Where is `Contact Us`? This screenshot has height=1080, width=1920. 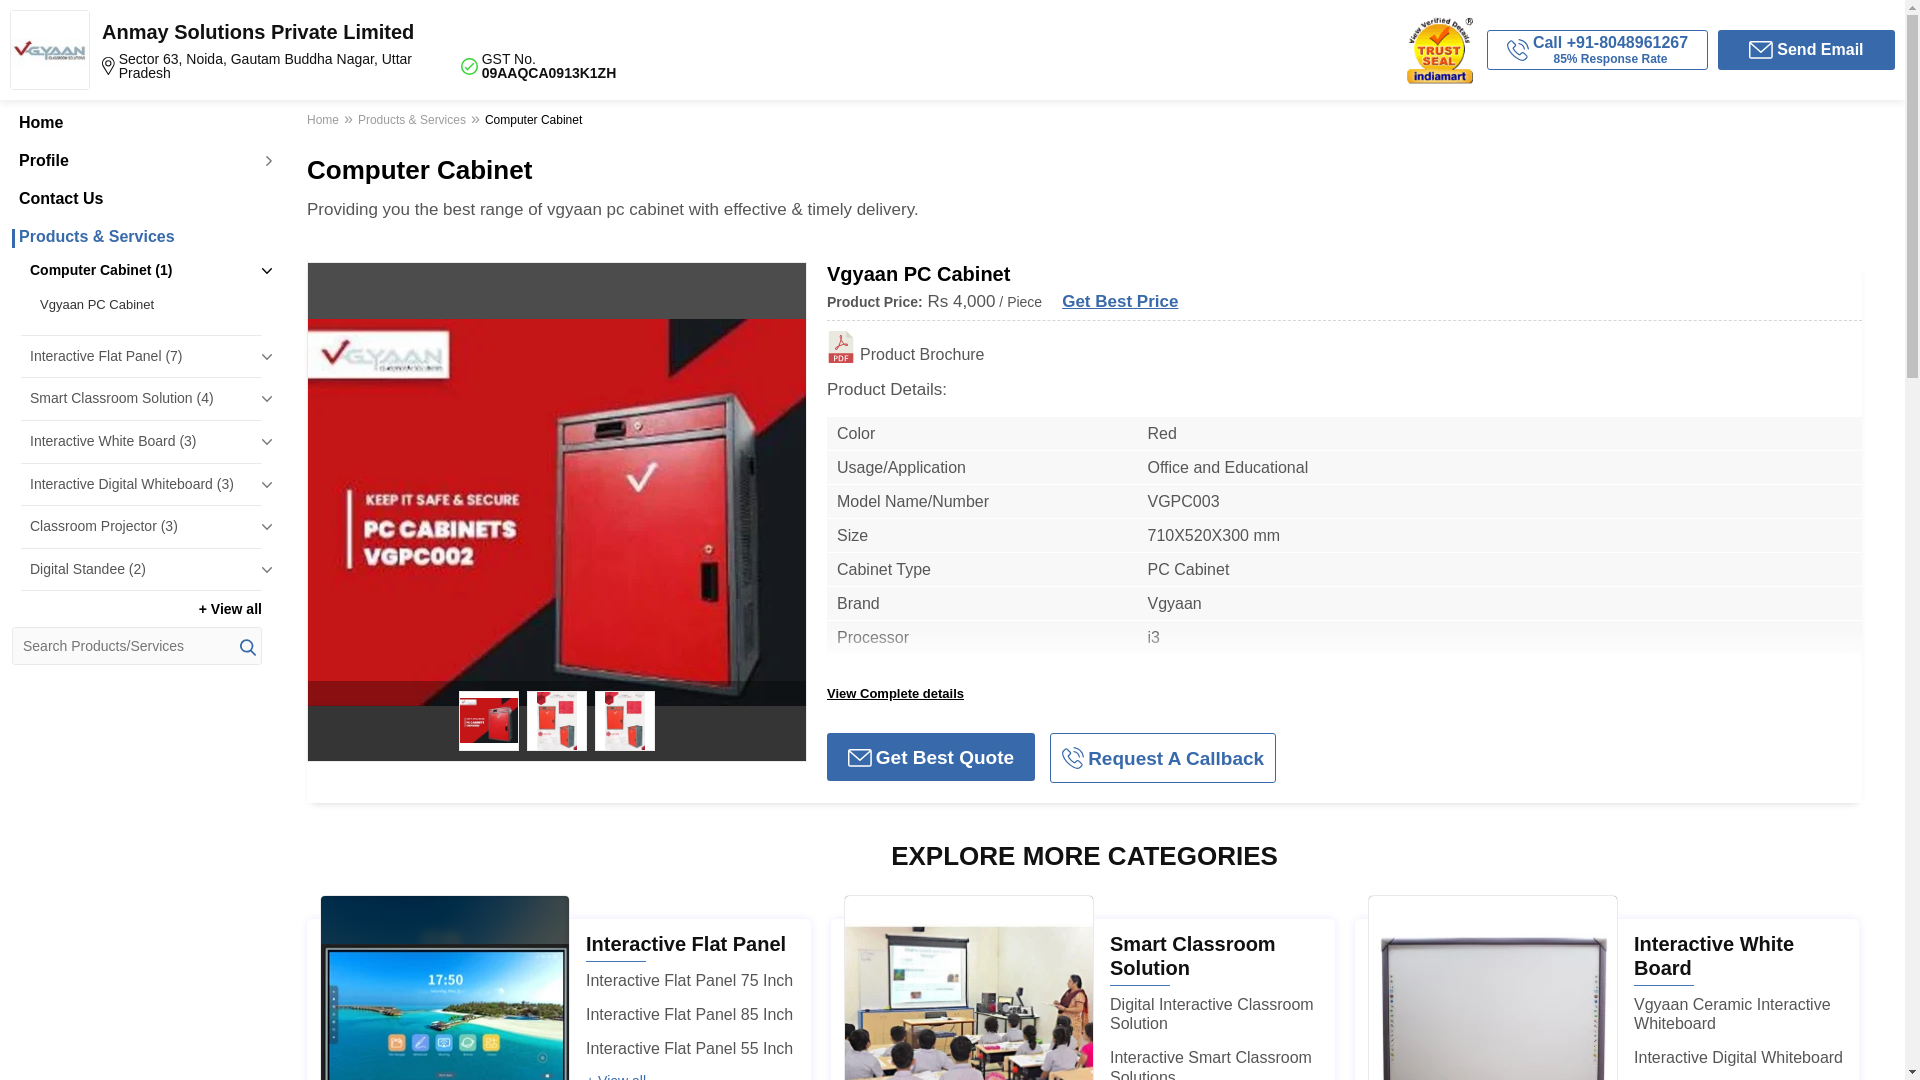
Contact Us is located at coordinates (136, 199).